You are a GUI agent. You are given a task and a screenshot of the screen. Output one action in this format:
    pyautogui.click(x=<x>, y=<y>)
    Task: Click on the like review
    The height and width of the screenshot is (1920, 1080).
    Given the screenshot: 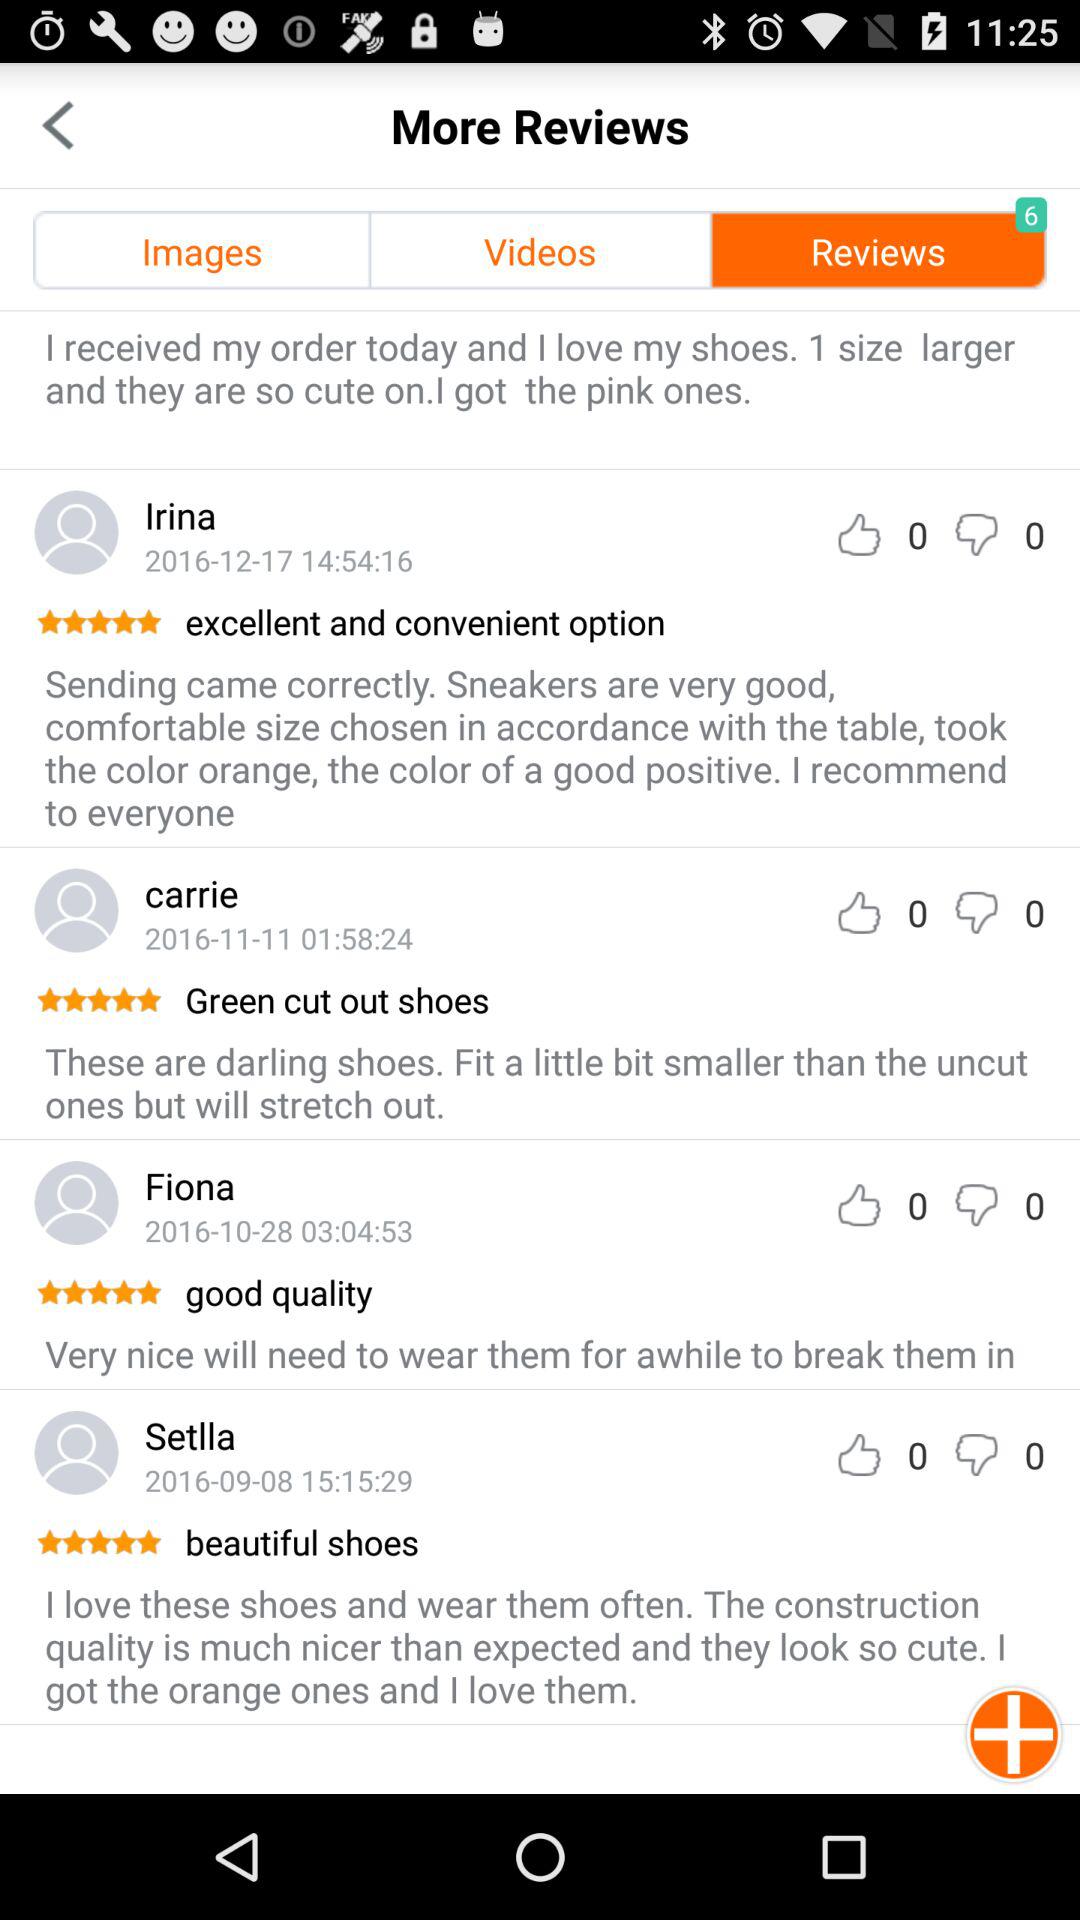 What is the action you would take?
    pyautogui.click(x=859, y=1454)
    